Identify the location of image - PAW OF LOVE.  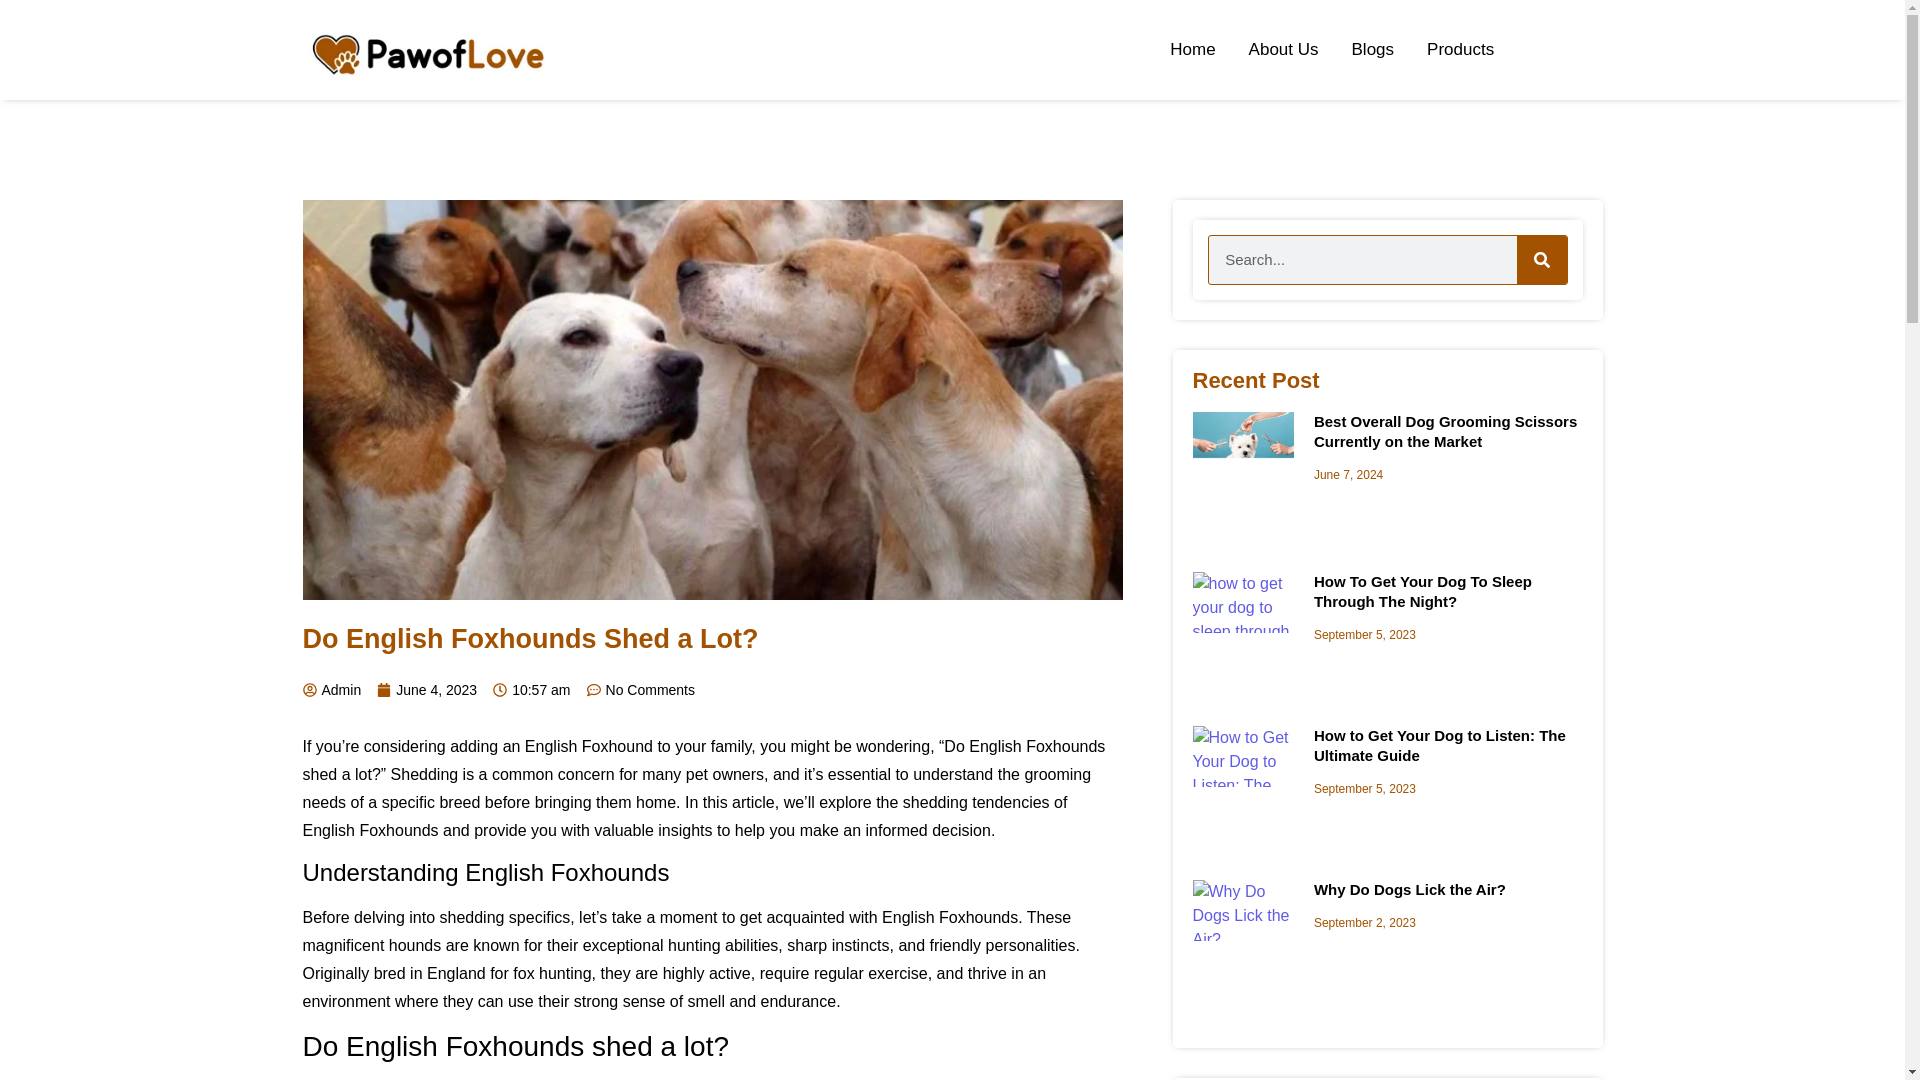
(1242, 445).